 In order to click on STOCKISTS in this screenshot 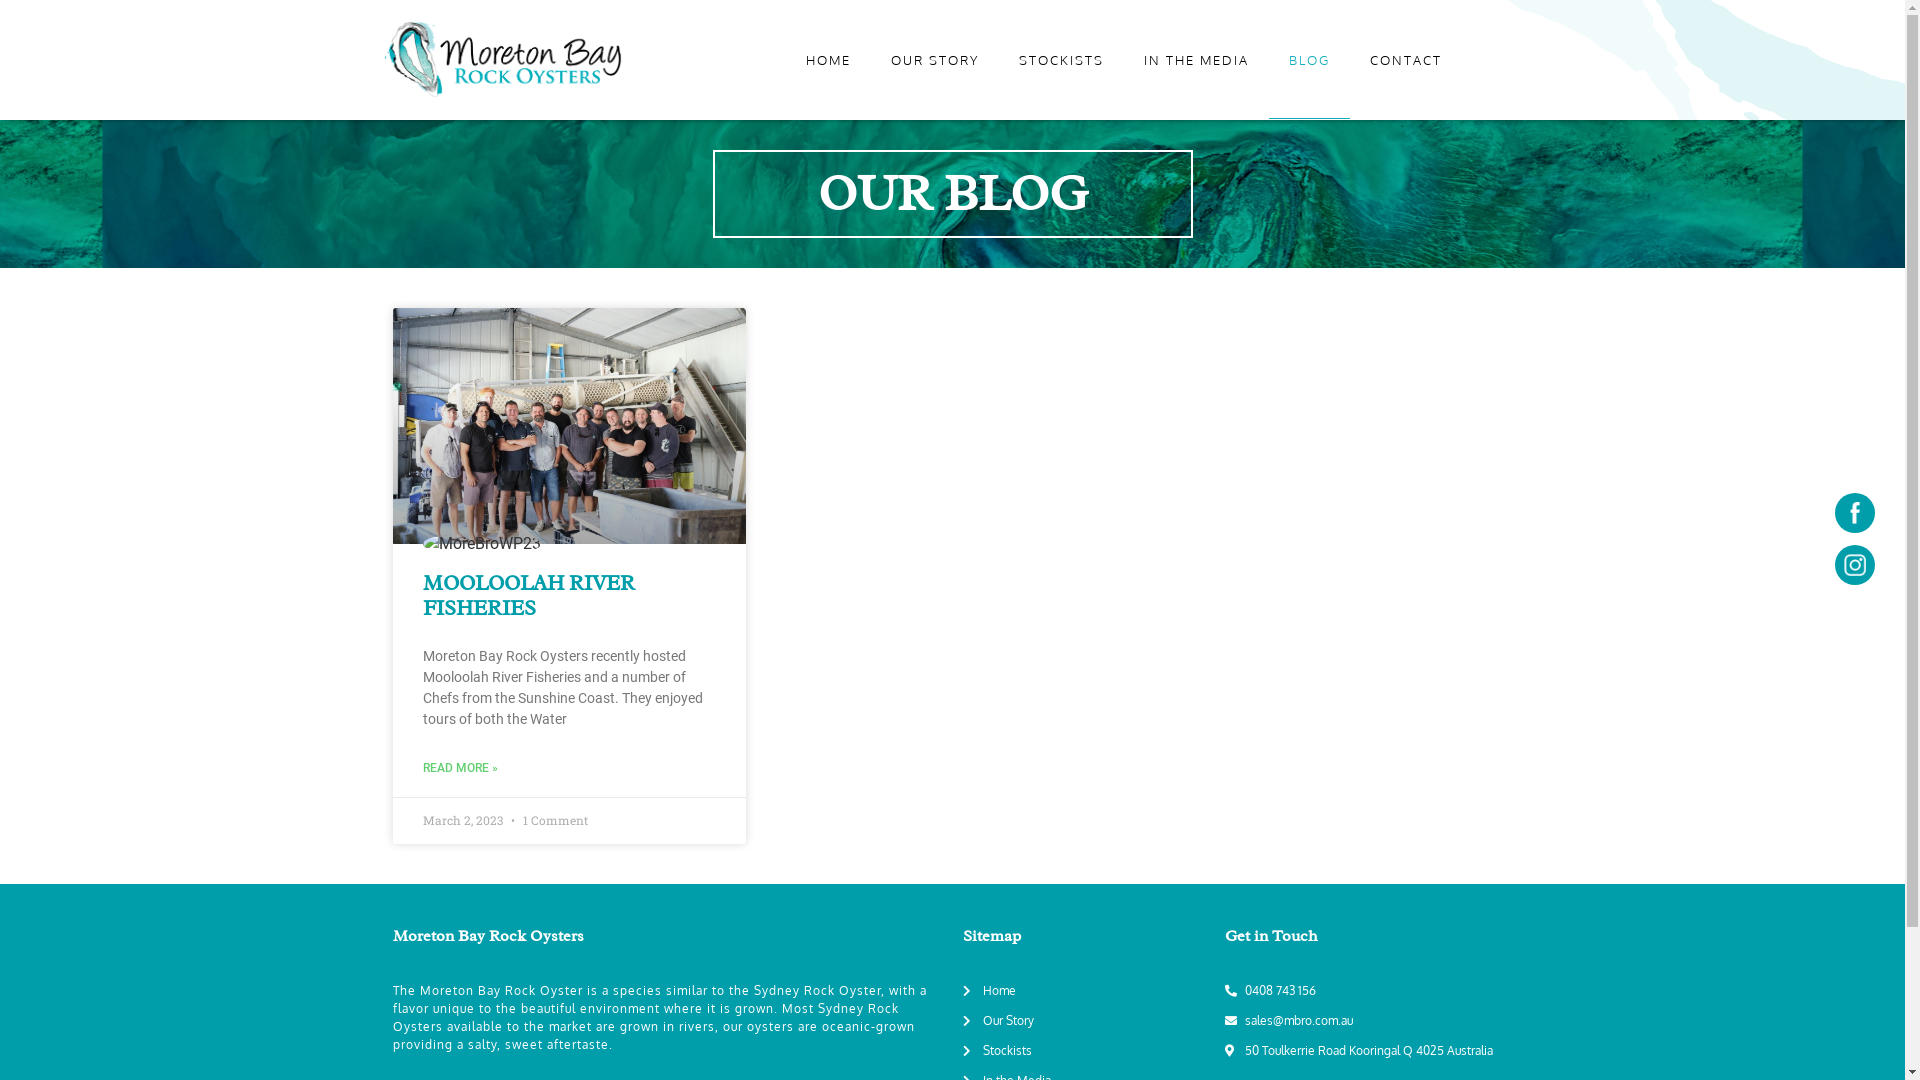, I will do `click(1060, 60)`.